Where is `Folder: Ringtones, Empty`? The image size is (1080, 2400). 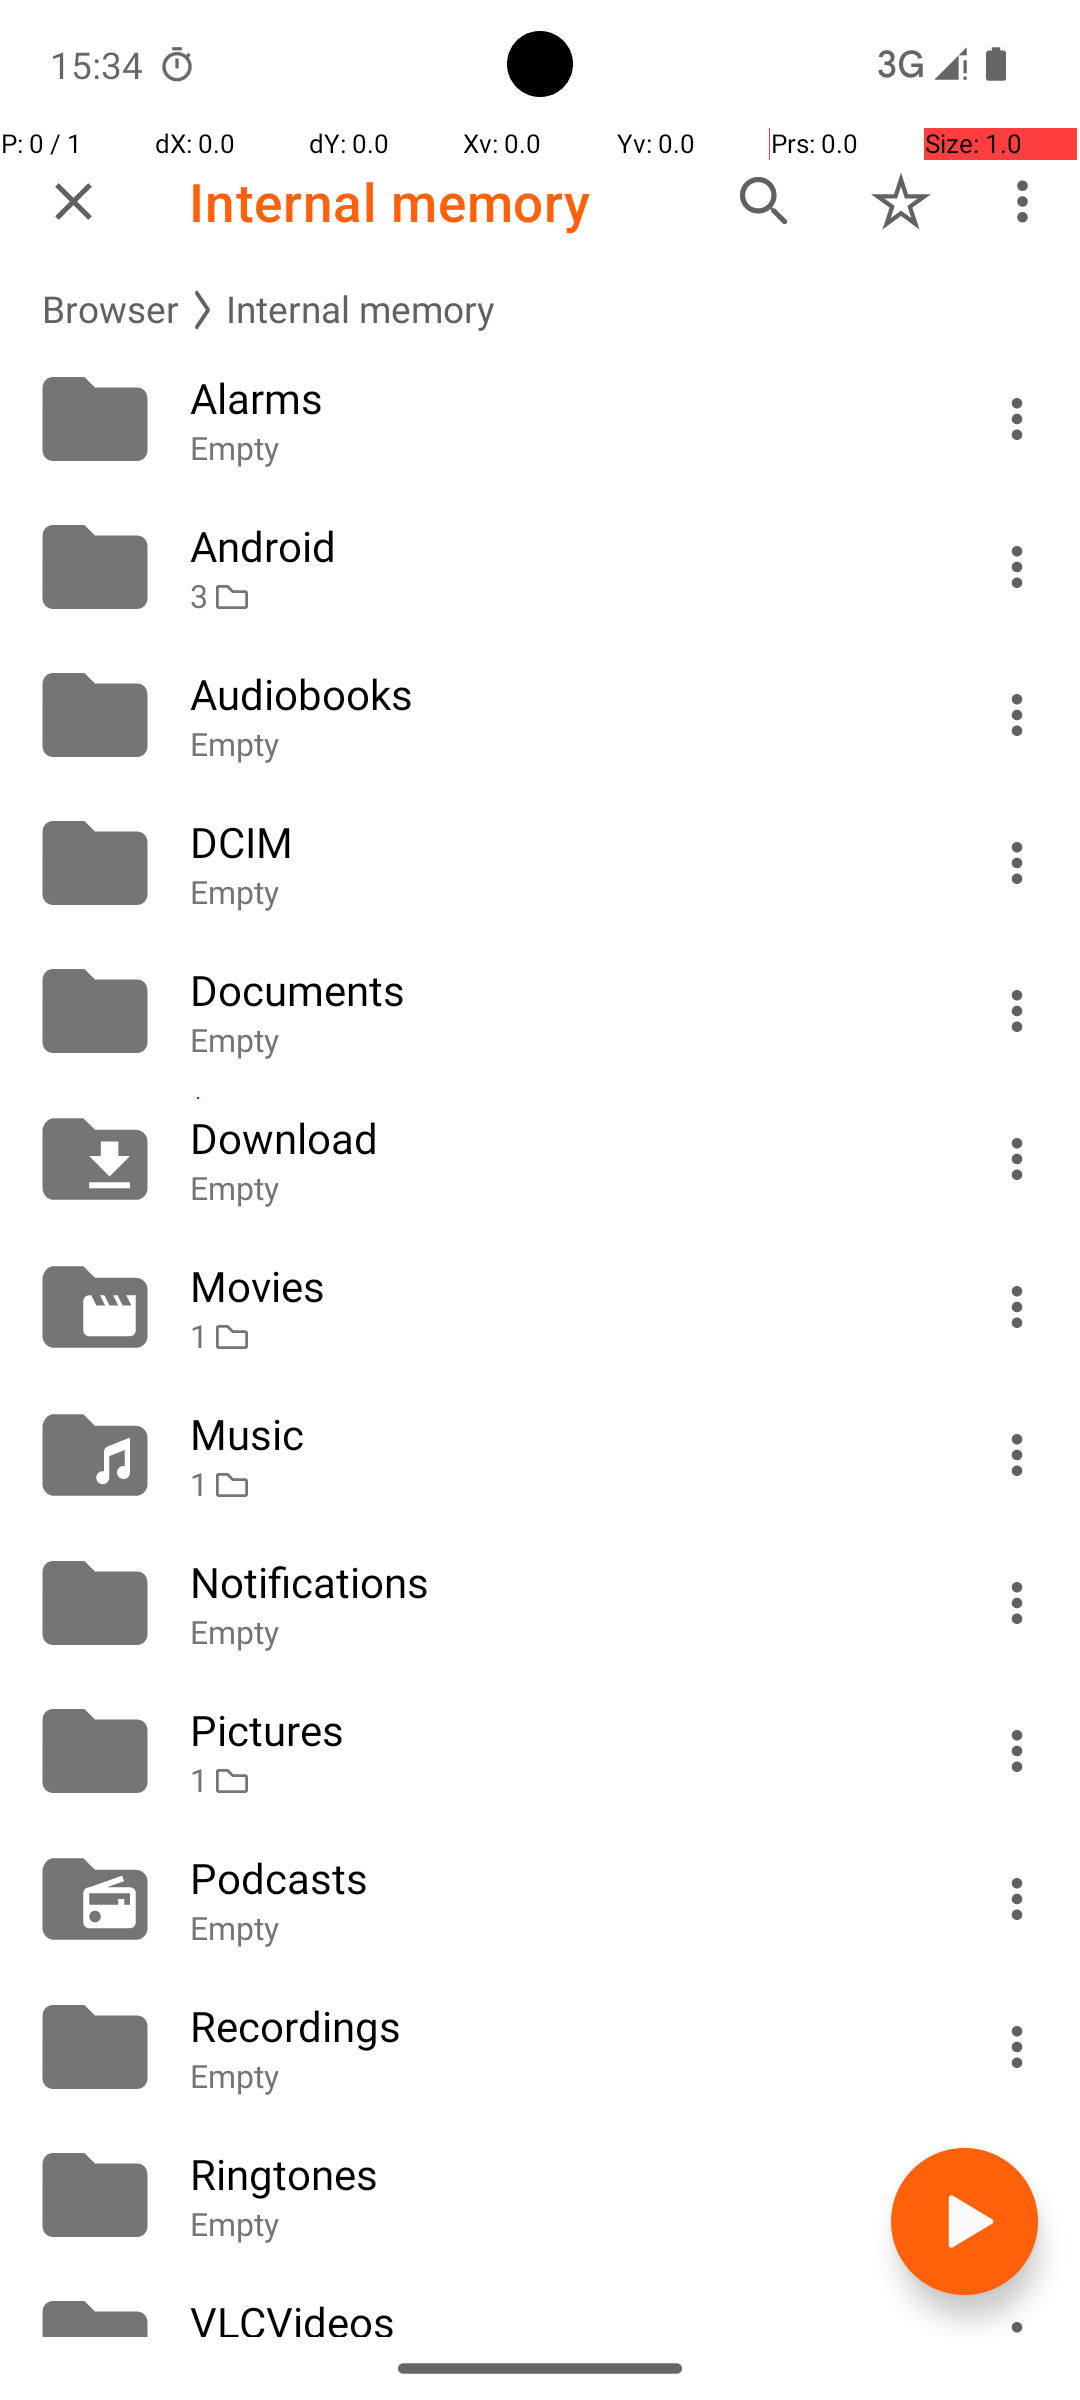 Folder: Ringtones, Empty is located at coordinates (540, 2195).